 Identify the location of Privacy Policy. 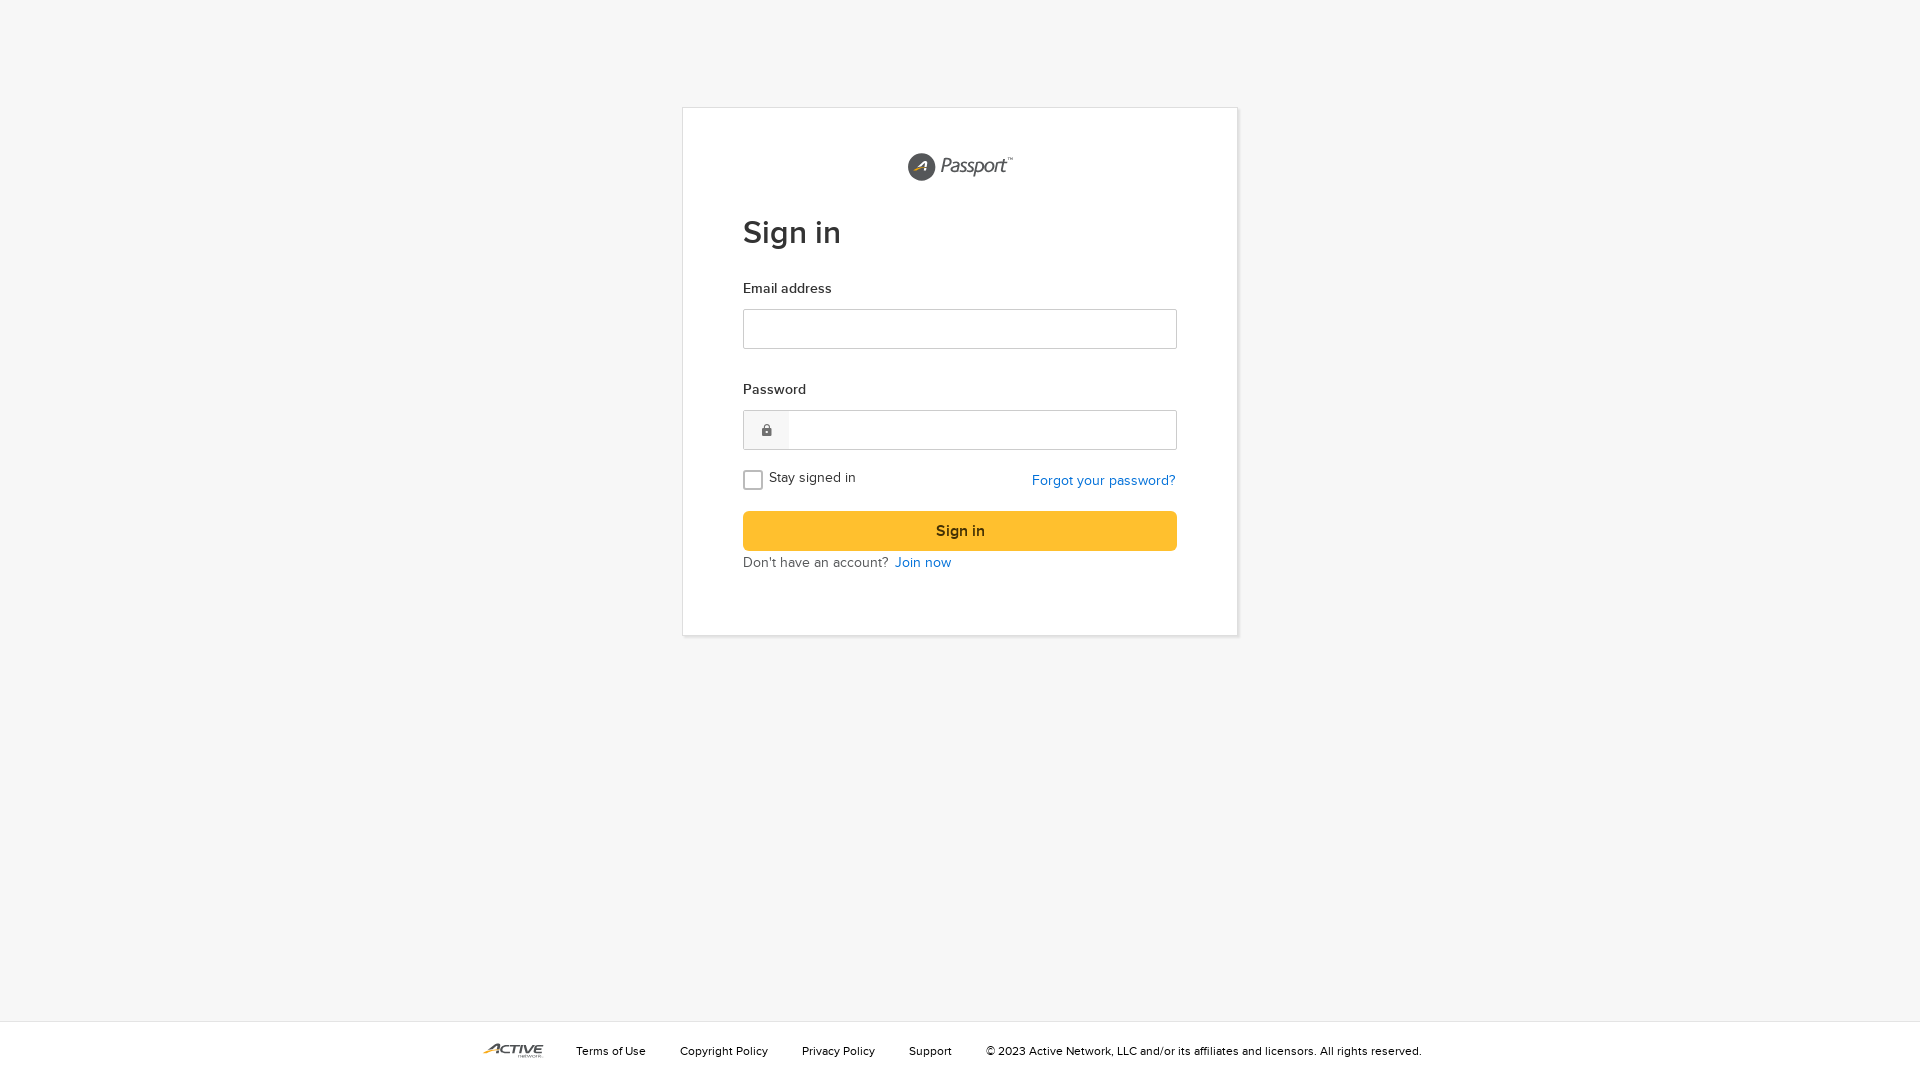
(838, 1051).